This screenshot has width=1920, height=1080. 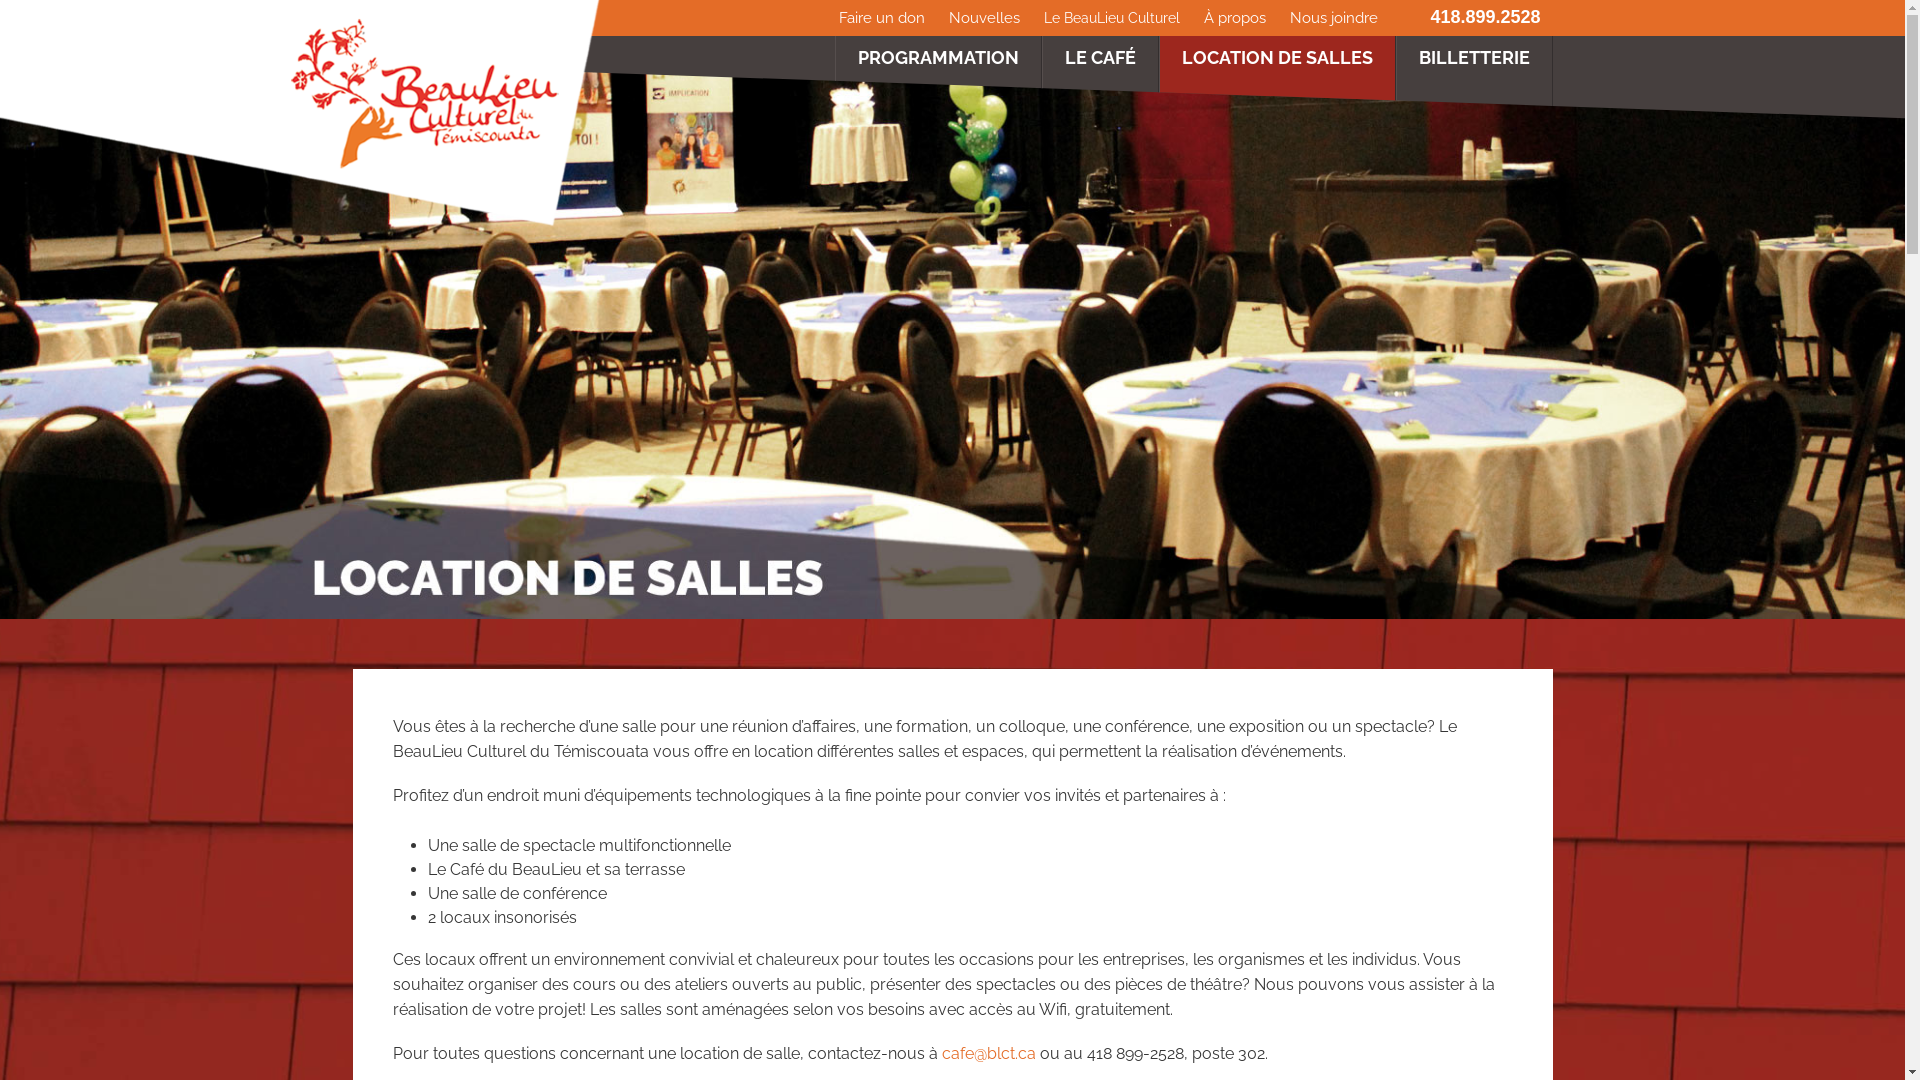 I want to click on BILLETTERIE, so click(x=1474, y=76).